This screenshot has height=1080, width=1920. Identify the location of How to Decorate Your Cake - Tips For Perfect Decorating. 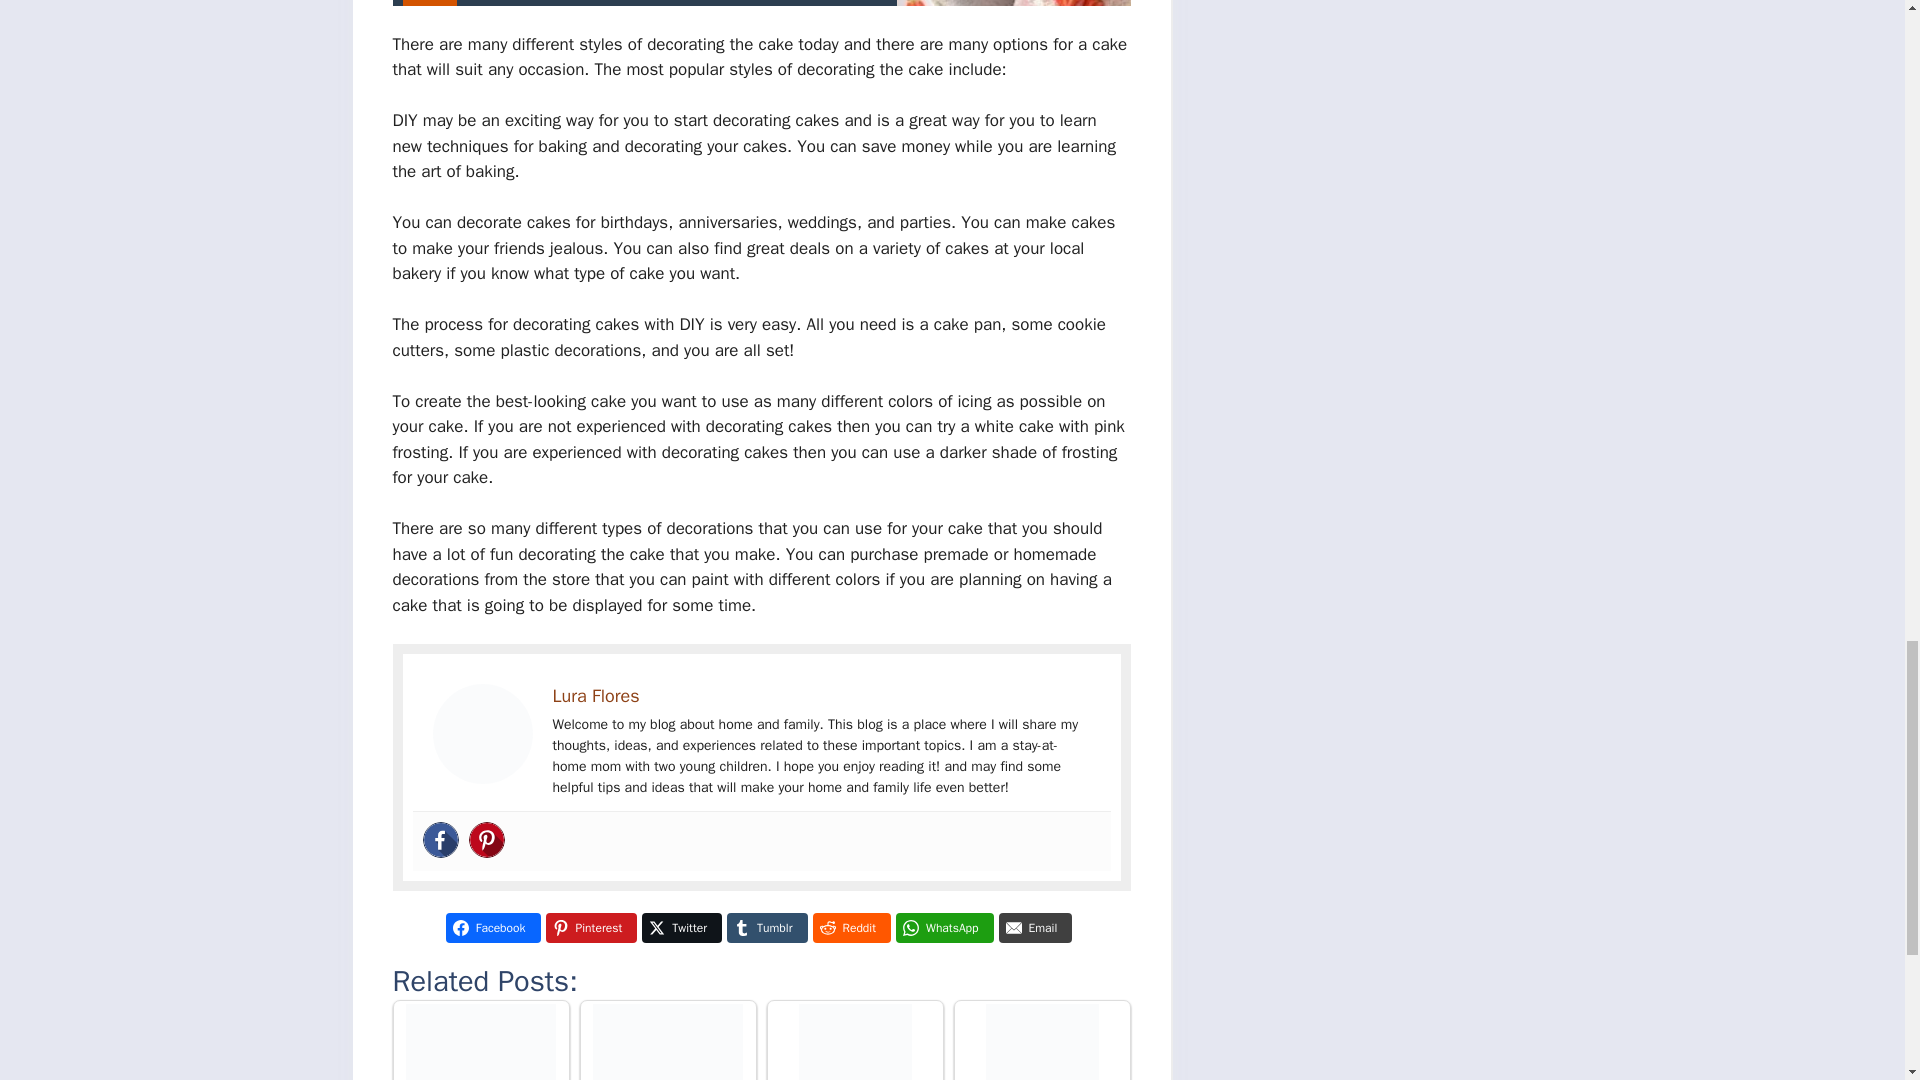
(1042, 1042).